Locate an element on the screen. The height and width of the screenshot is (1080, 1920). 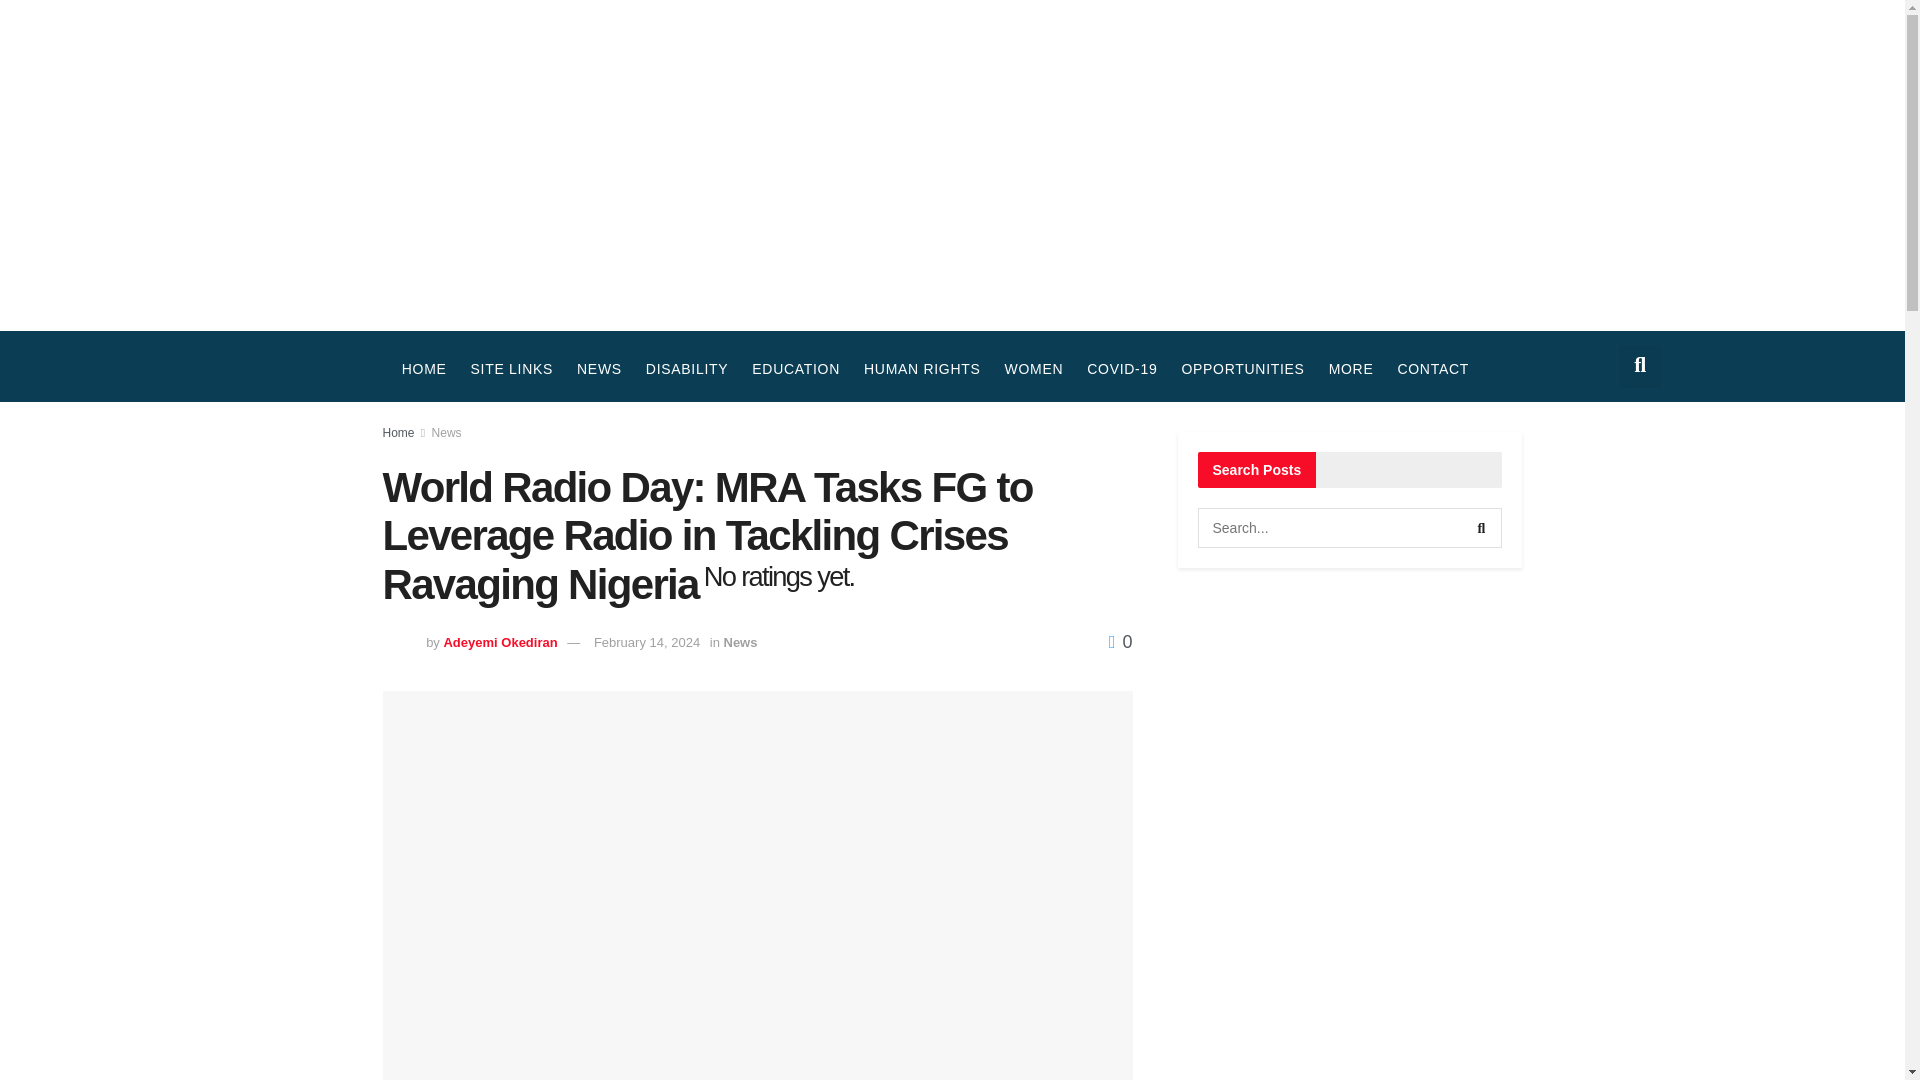
SITE LINKS is located at coordinates (511, 368).